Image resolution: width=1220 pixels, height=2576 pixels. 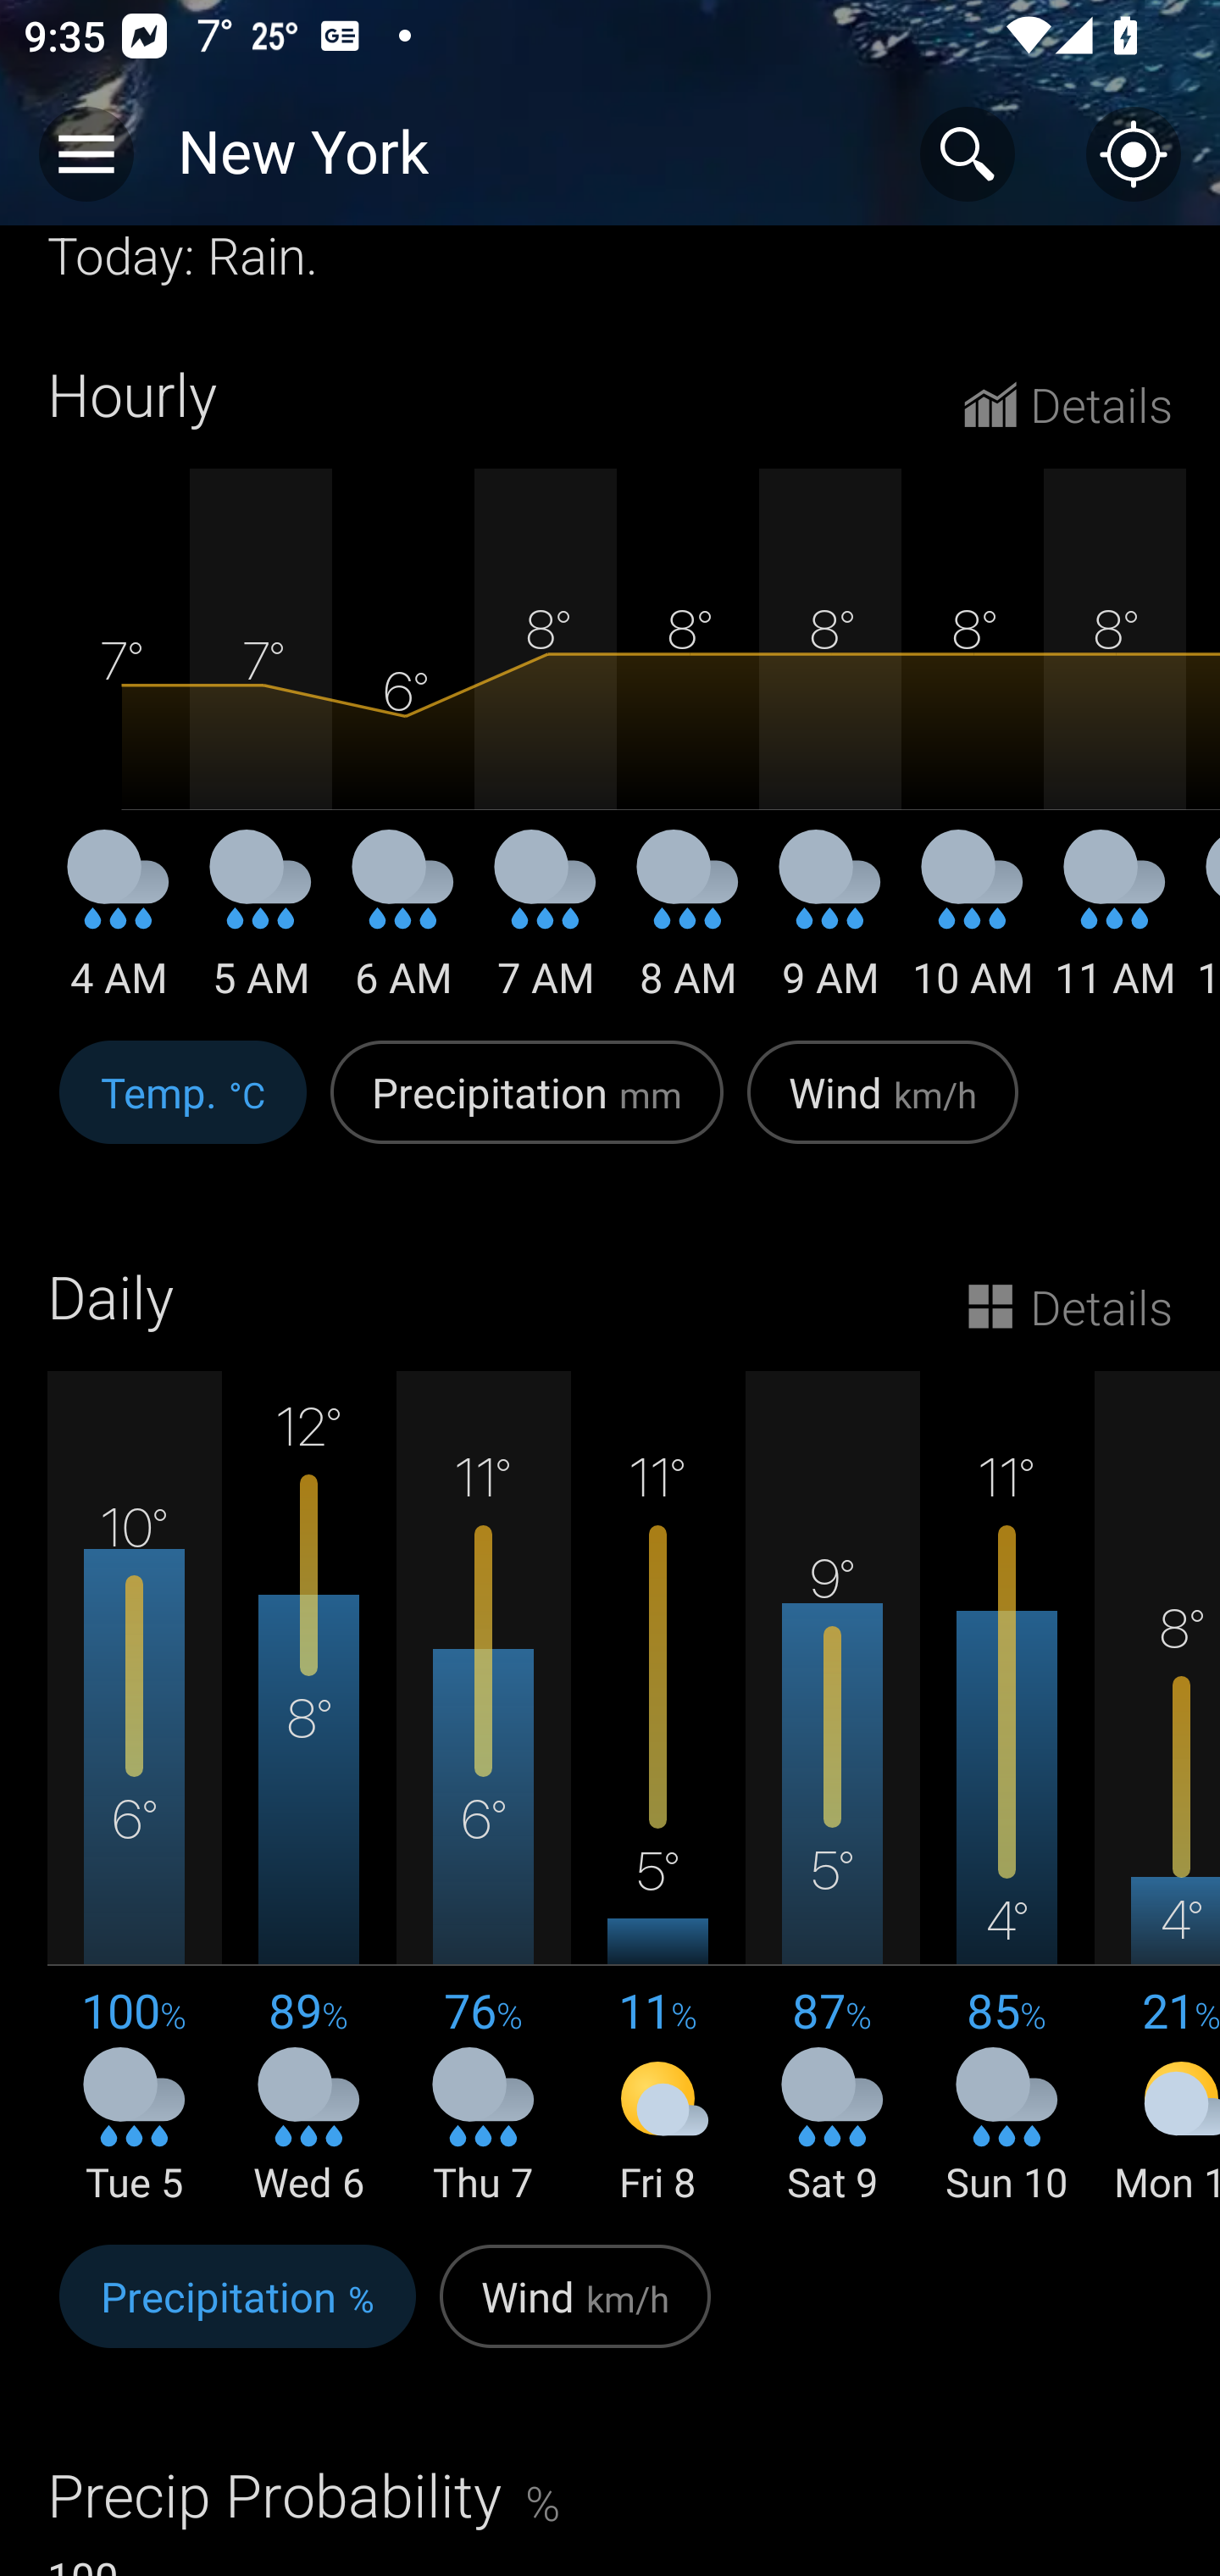 What do you see at coordinates (973, 925) in the screenshot?
I see `10 AM` at bounding box center [973, 925].